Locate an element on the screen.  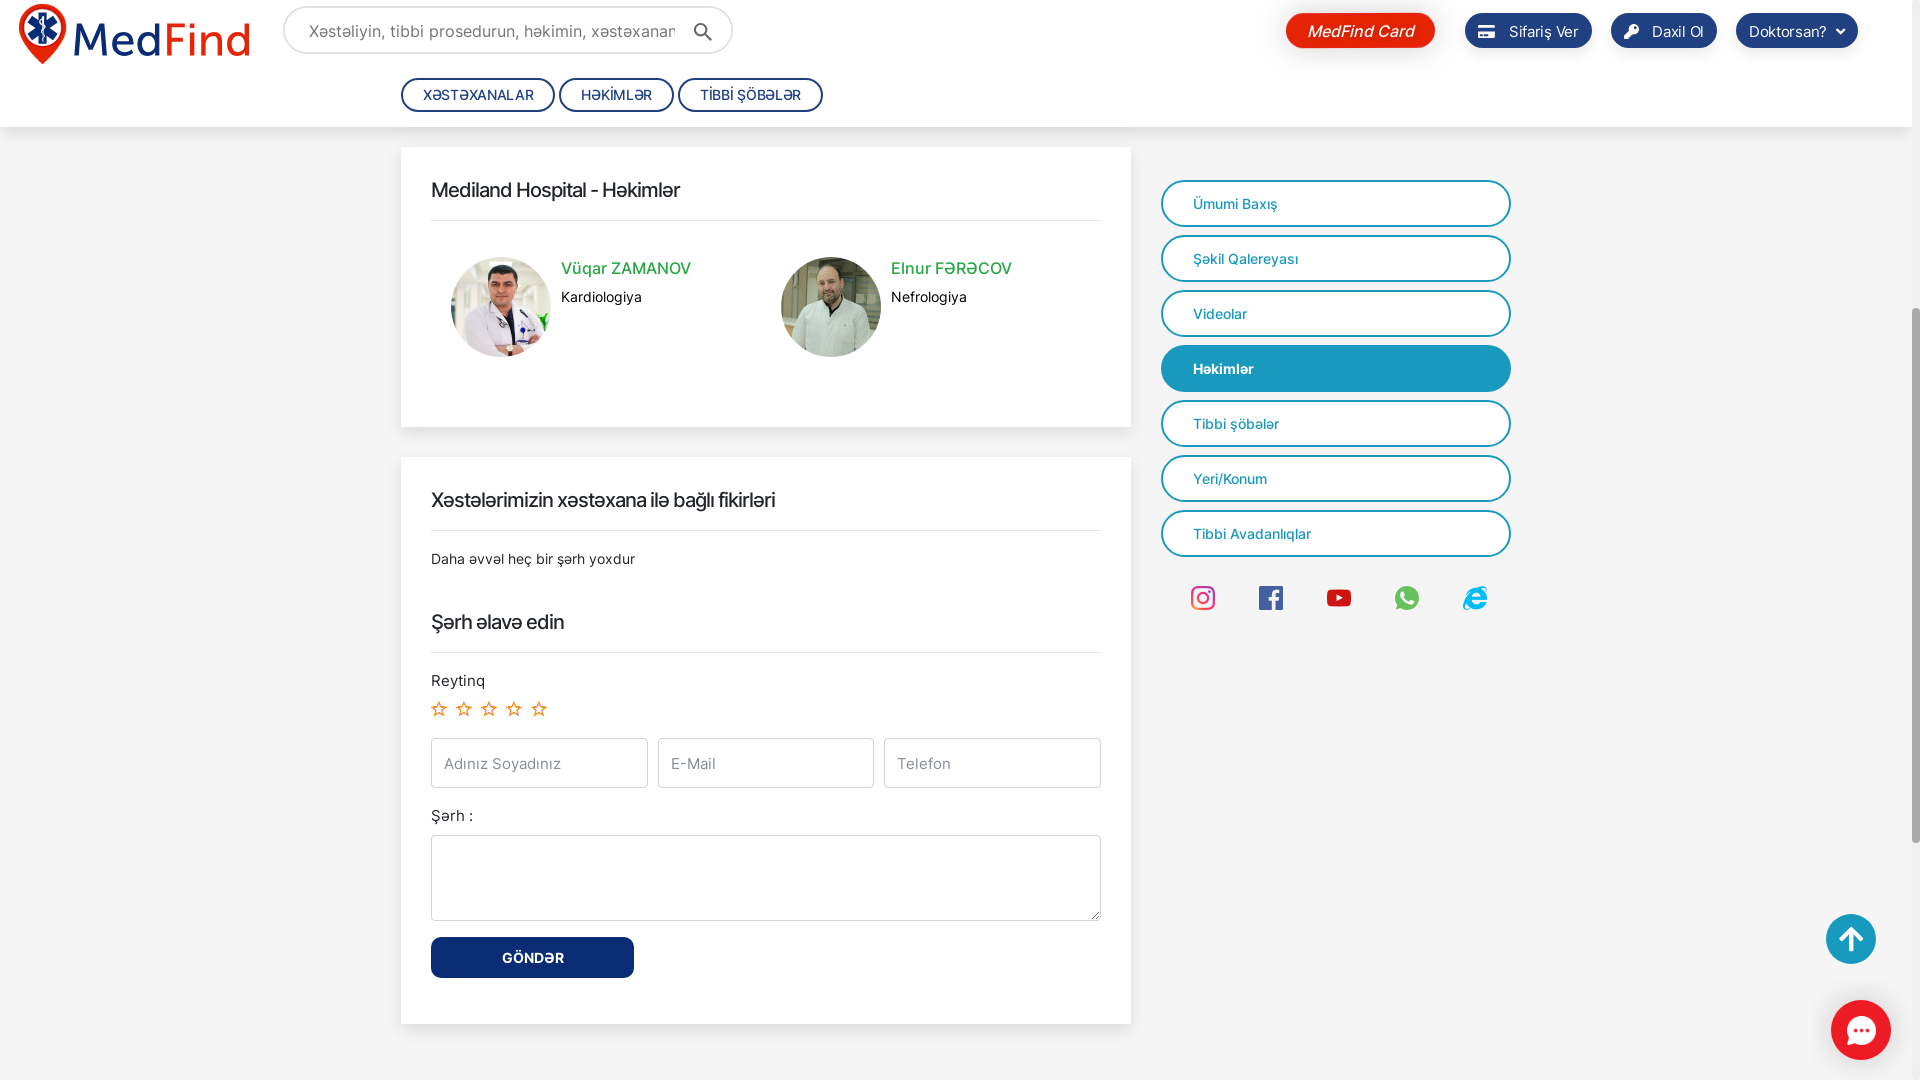
Kardiologiya is located at coordinates (602, 920).